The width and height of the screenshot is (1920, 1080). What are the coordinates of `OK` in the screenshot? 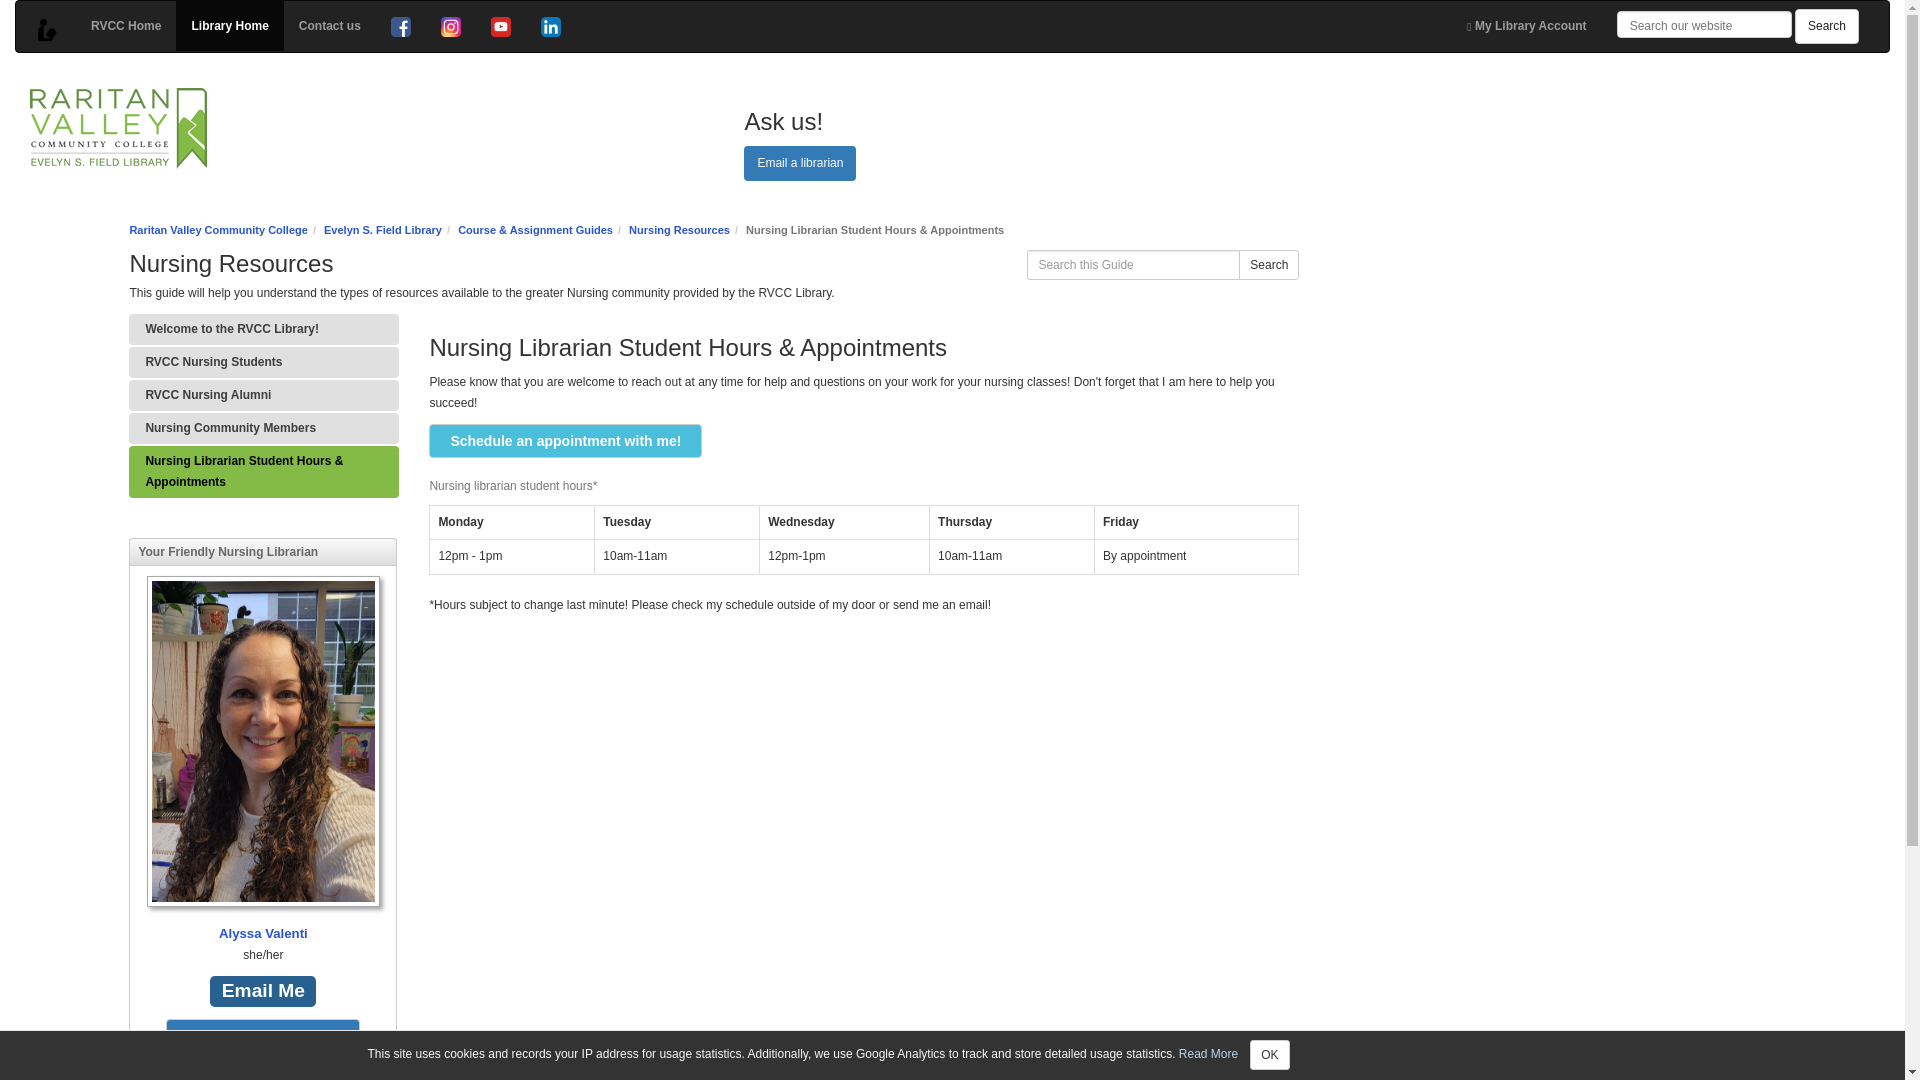 It's located at (1268, 1055).